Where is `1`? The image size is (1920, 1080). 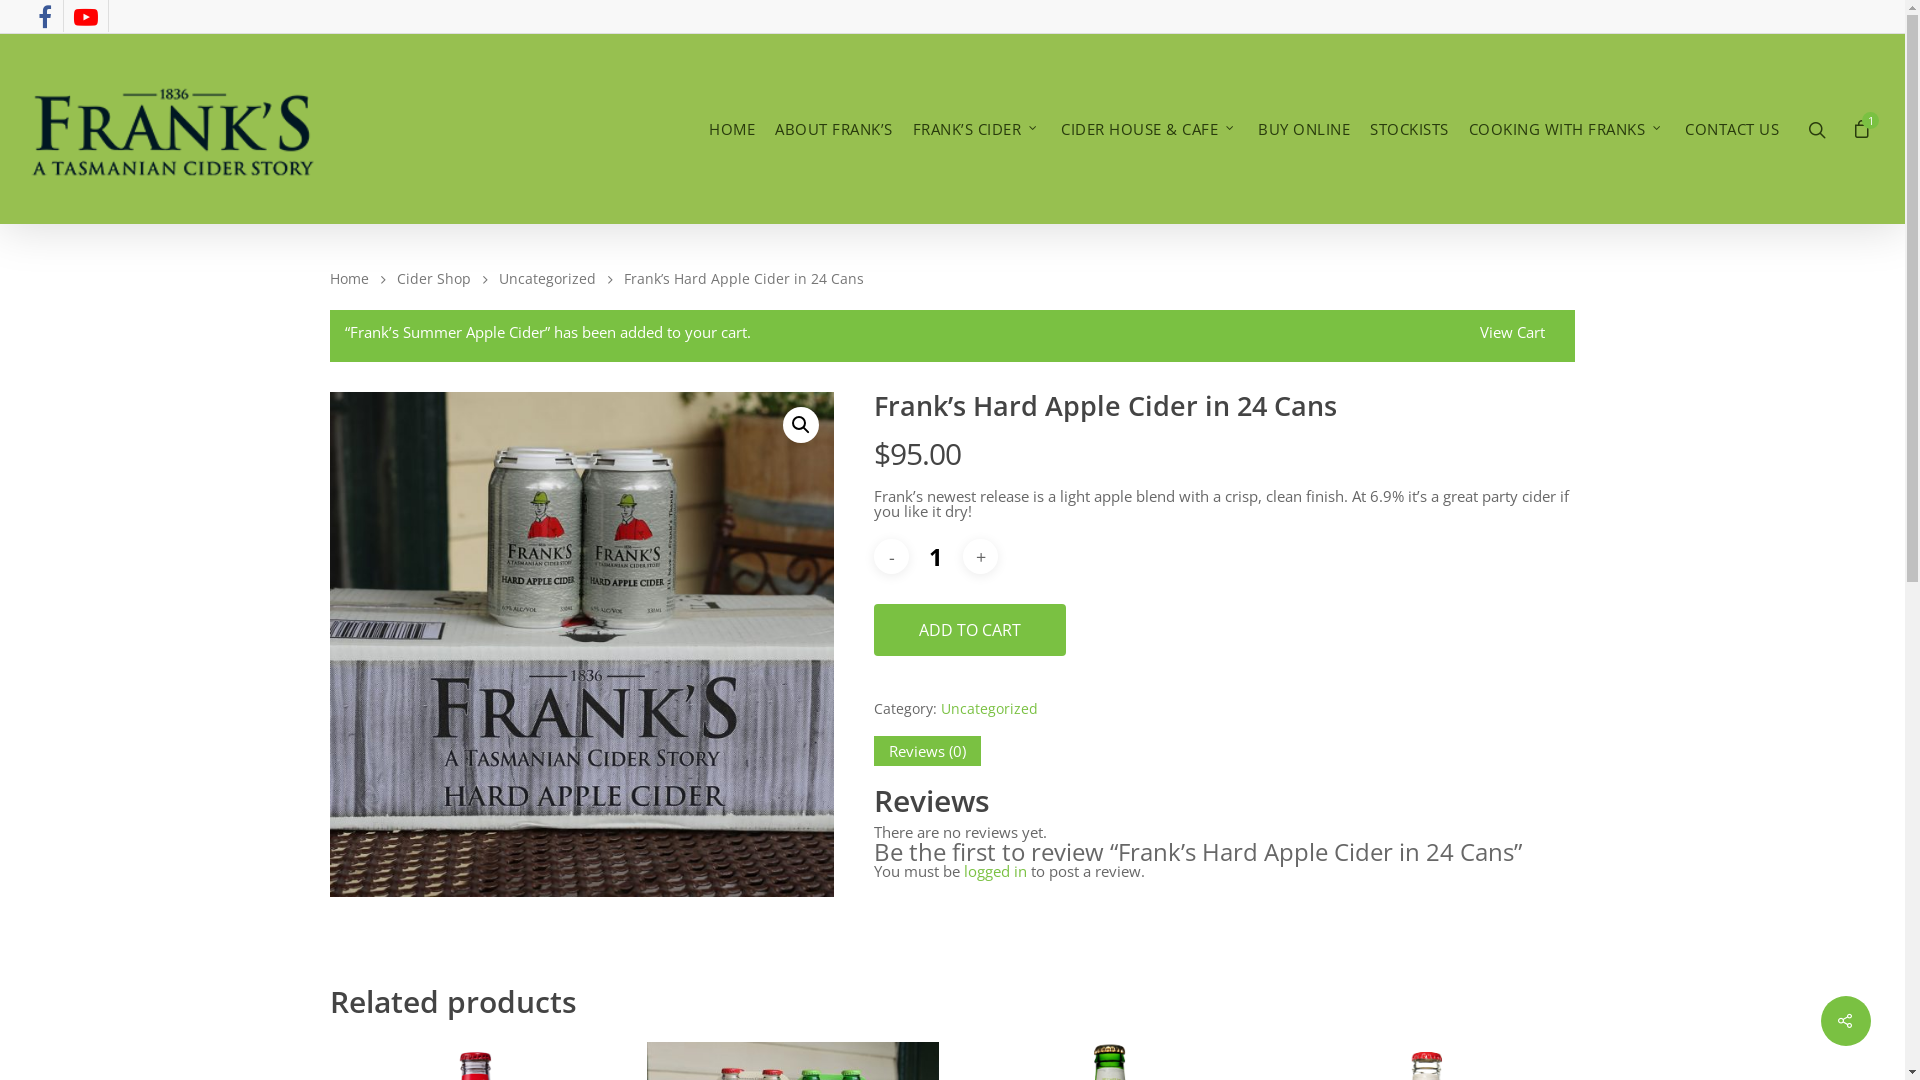
1 is located at coordinates (1862, 129).